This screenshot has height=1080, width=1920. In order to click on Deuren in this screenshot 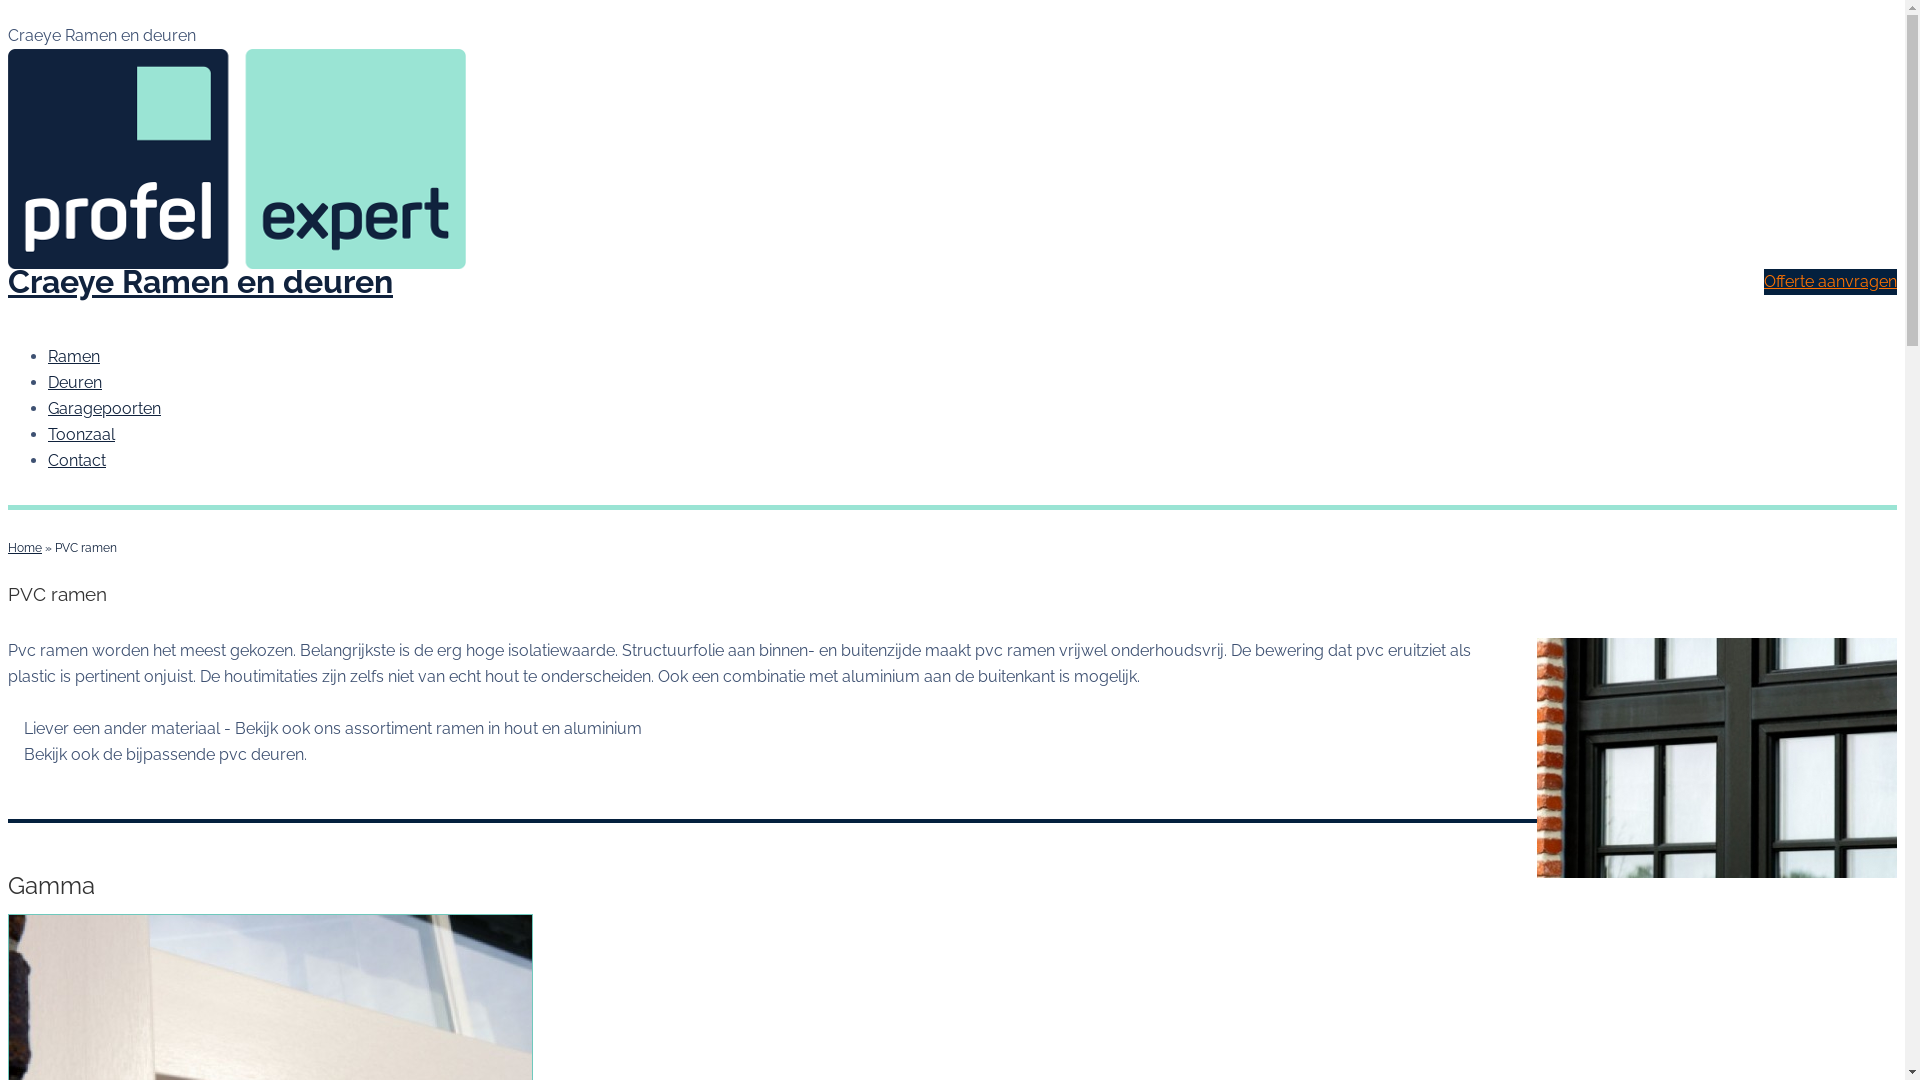, I will do `click(75, 382)`.